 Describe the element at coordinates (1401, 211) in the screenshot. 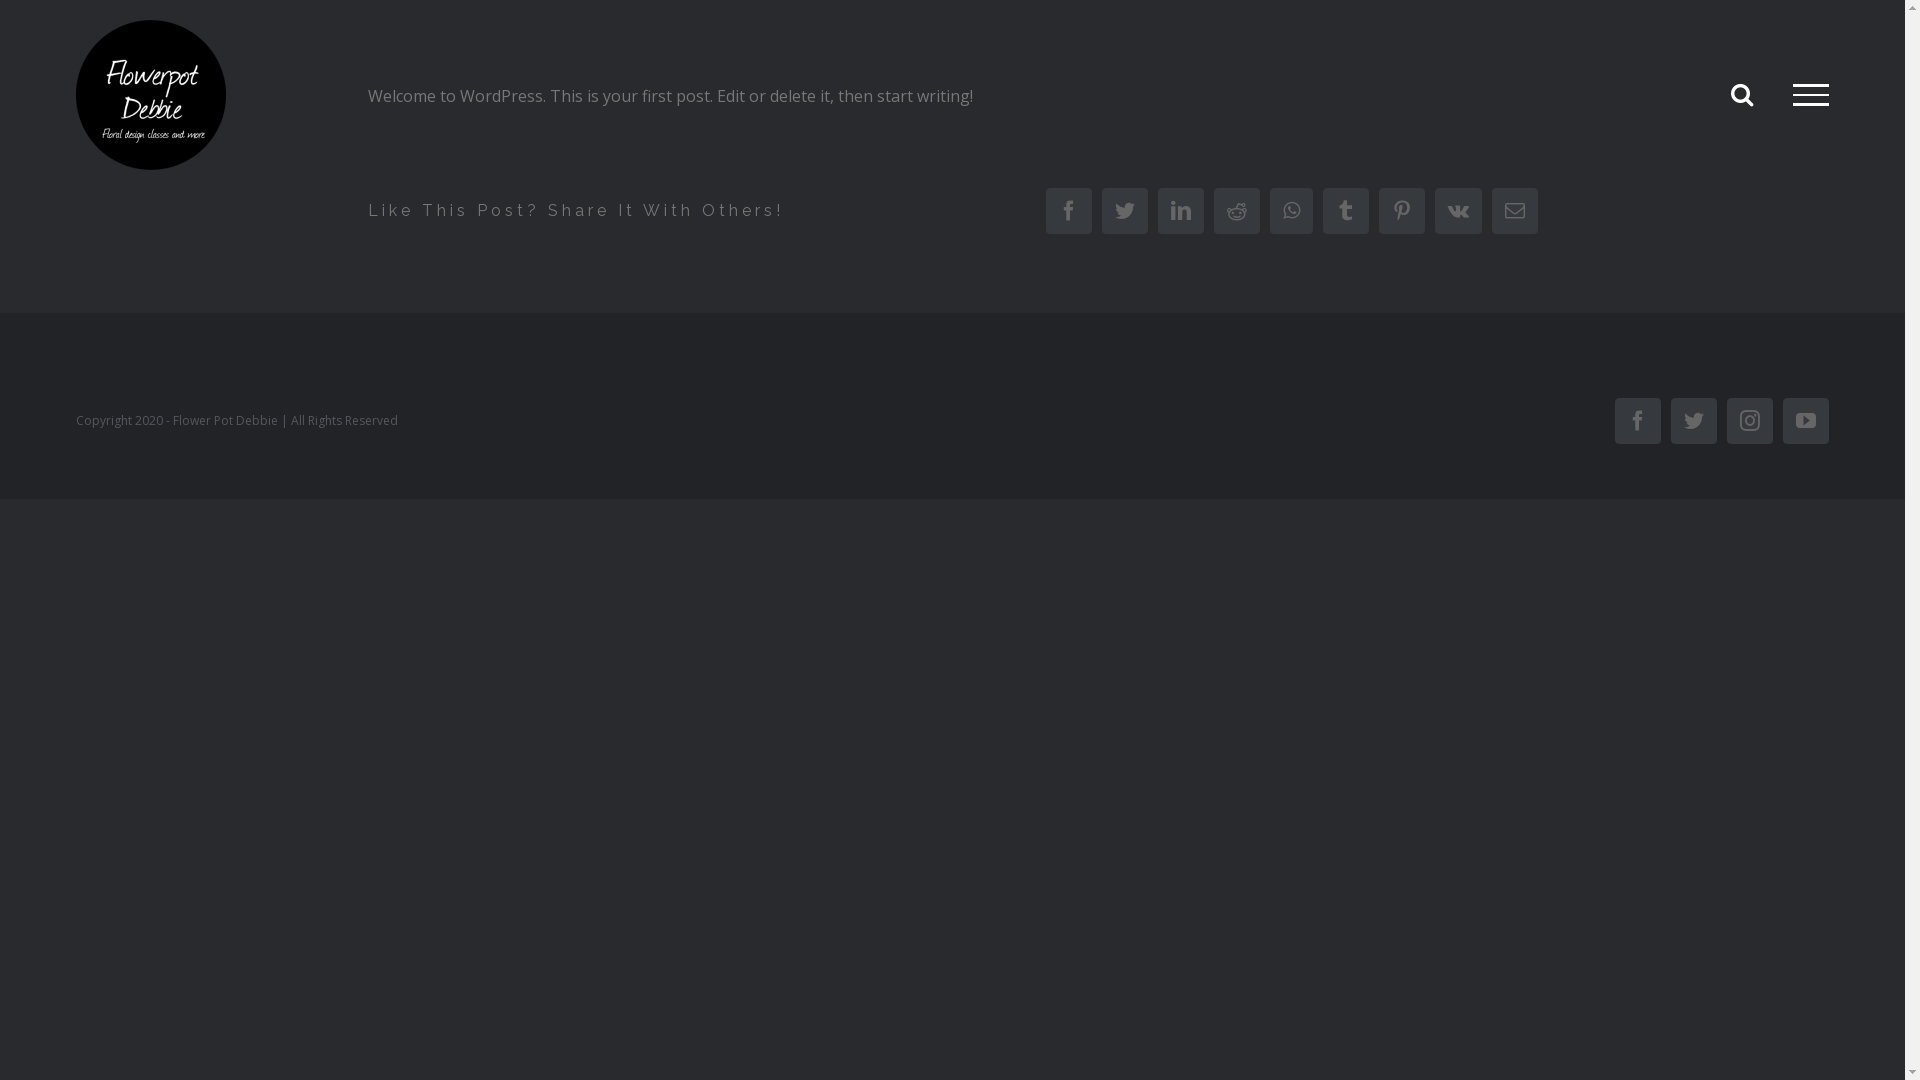

I see `pinterest` at that location.